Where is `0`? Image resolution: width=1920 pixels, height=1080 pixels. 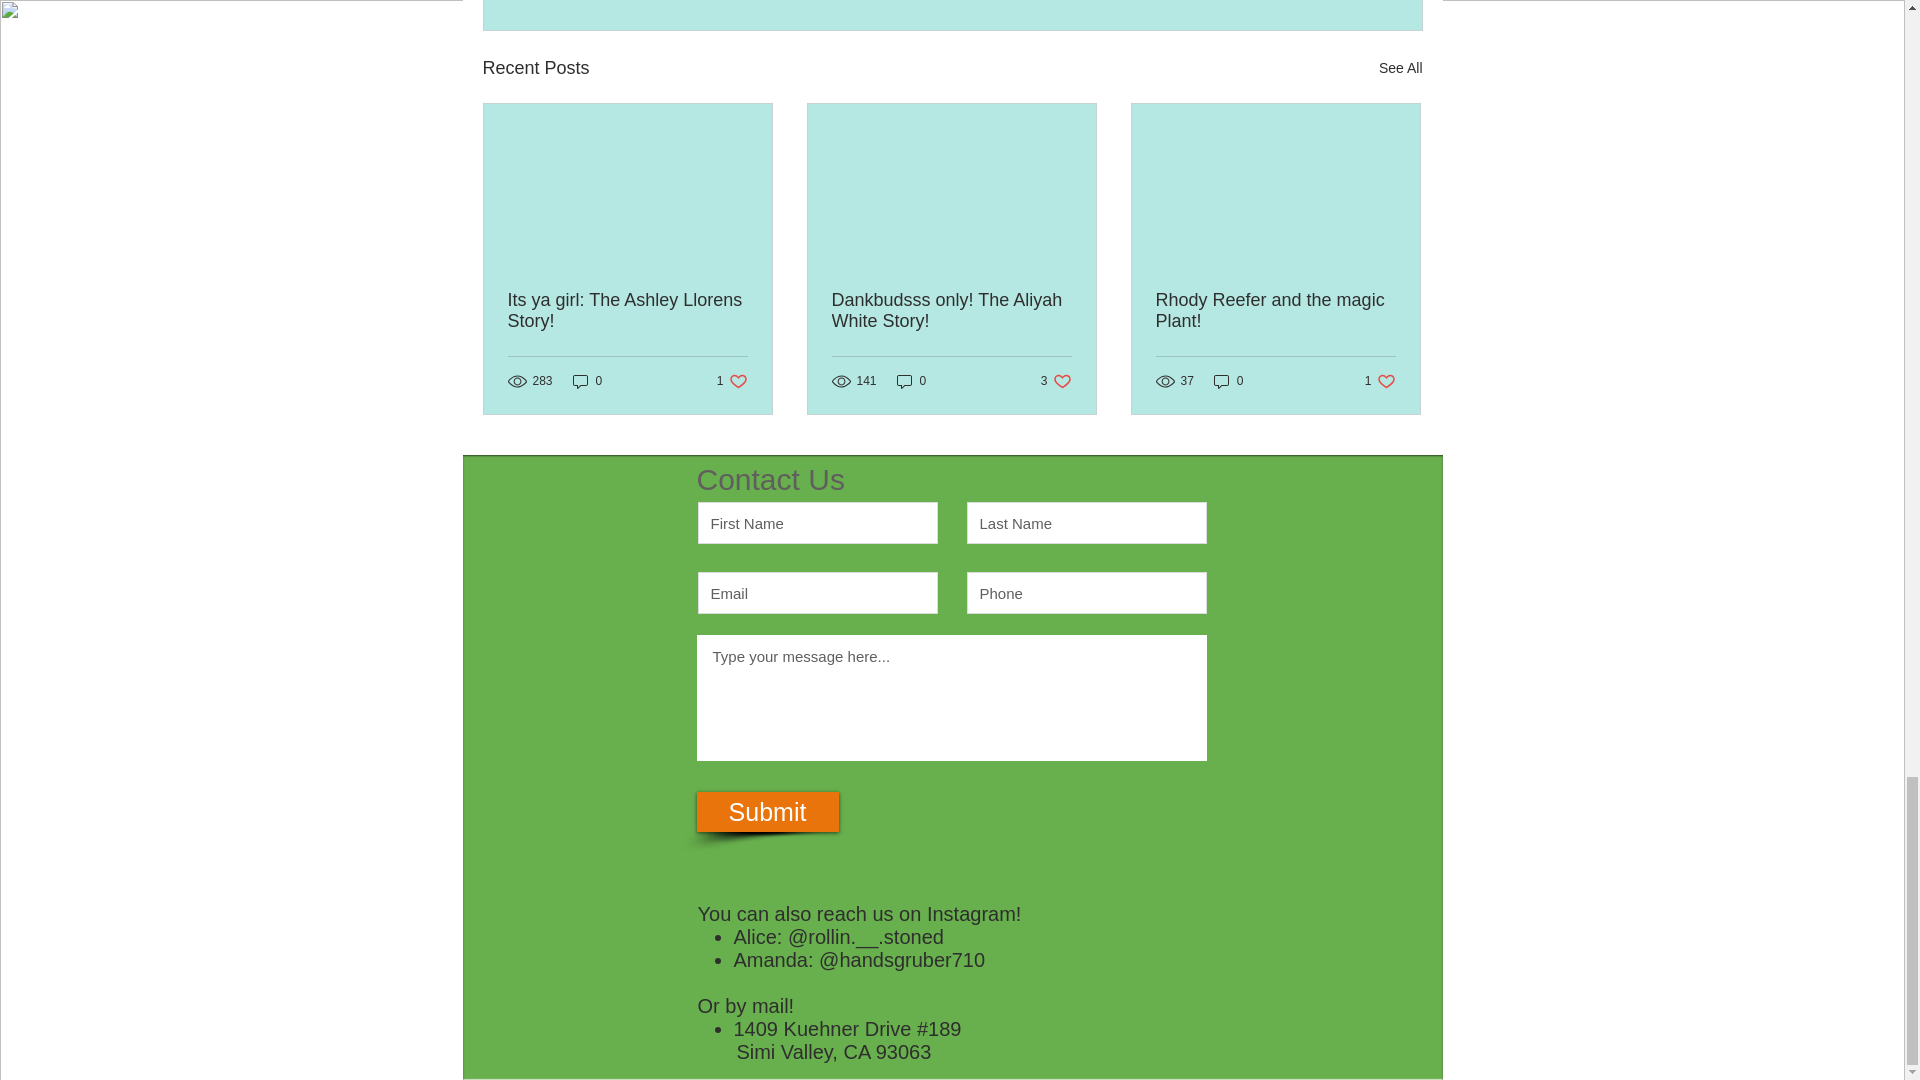 0 is located at coordinates (1380, 380).